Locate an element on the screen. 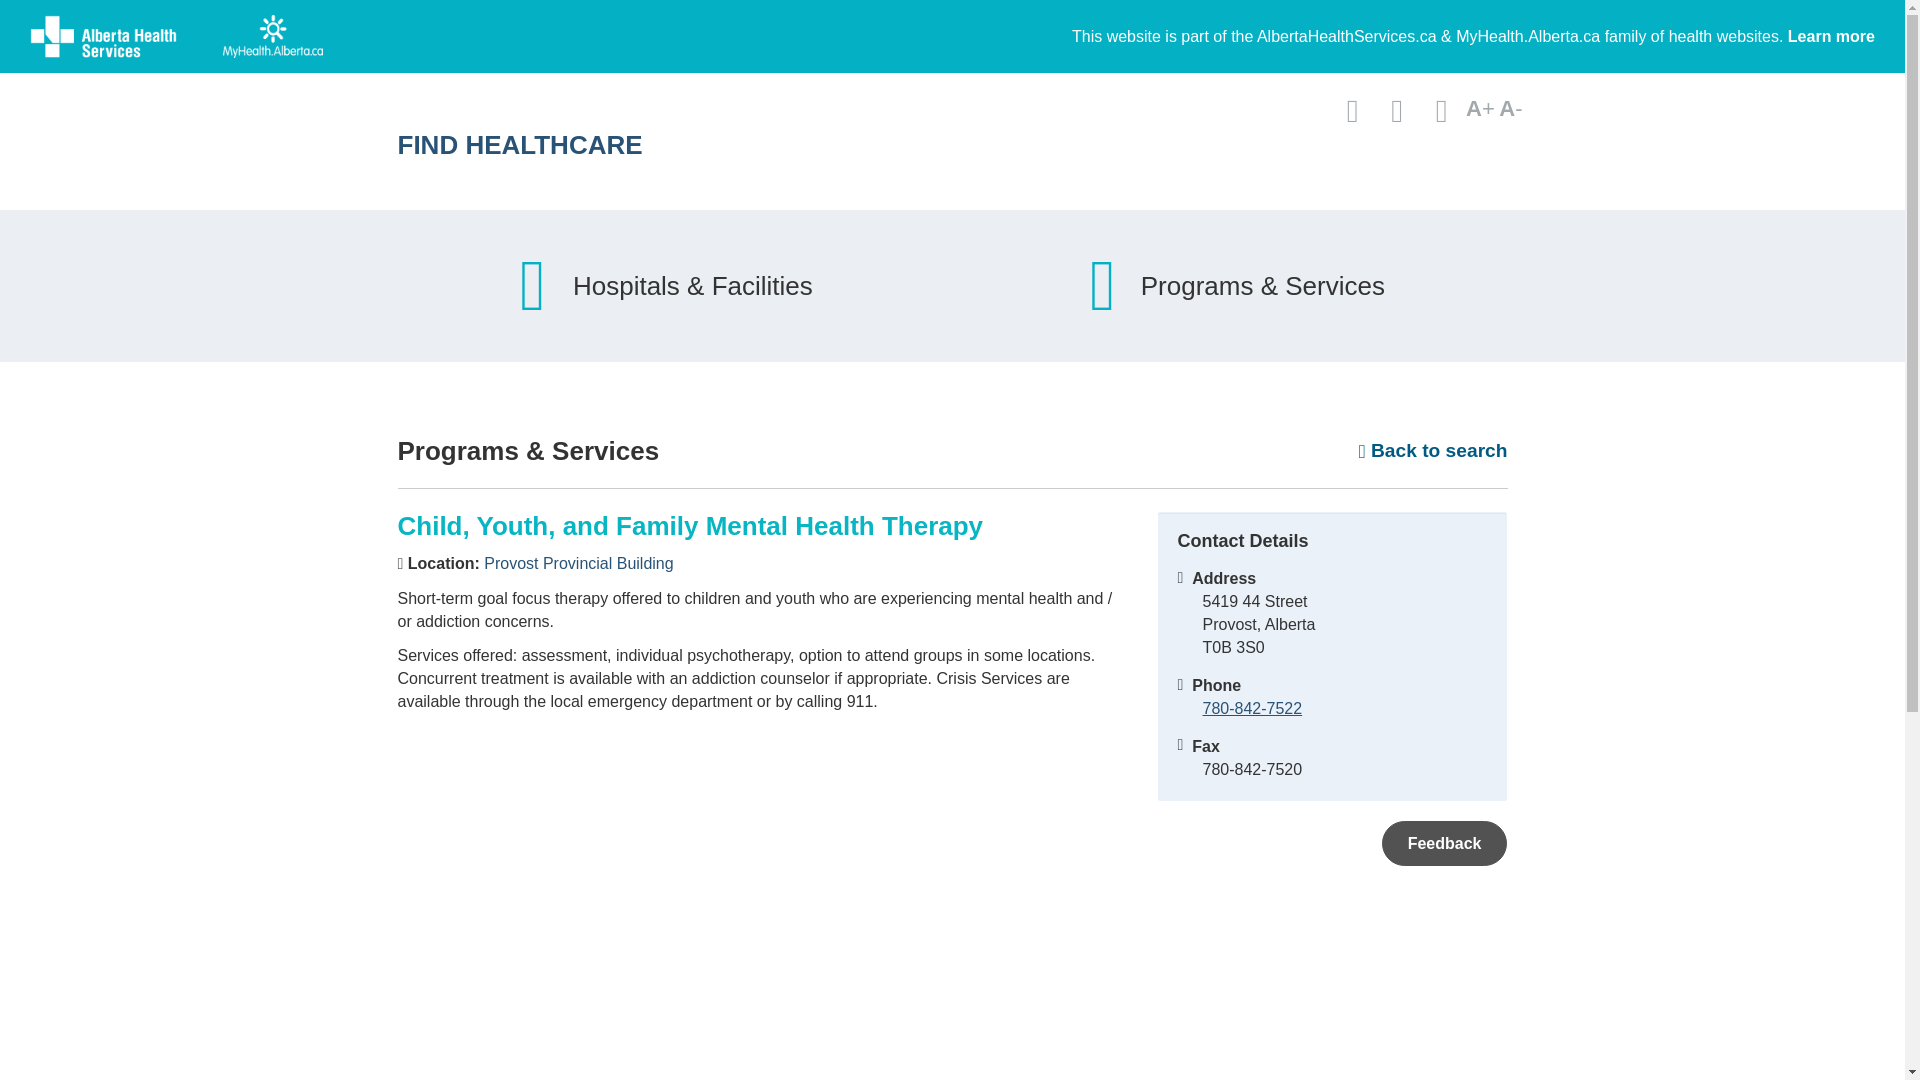 Image resolution: width=1920 pixels, height=1080 pixels. A- is located at coordinates (1510, 108).